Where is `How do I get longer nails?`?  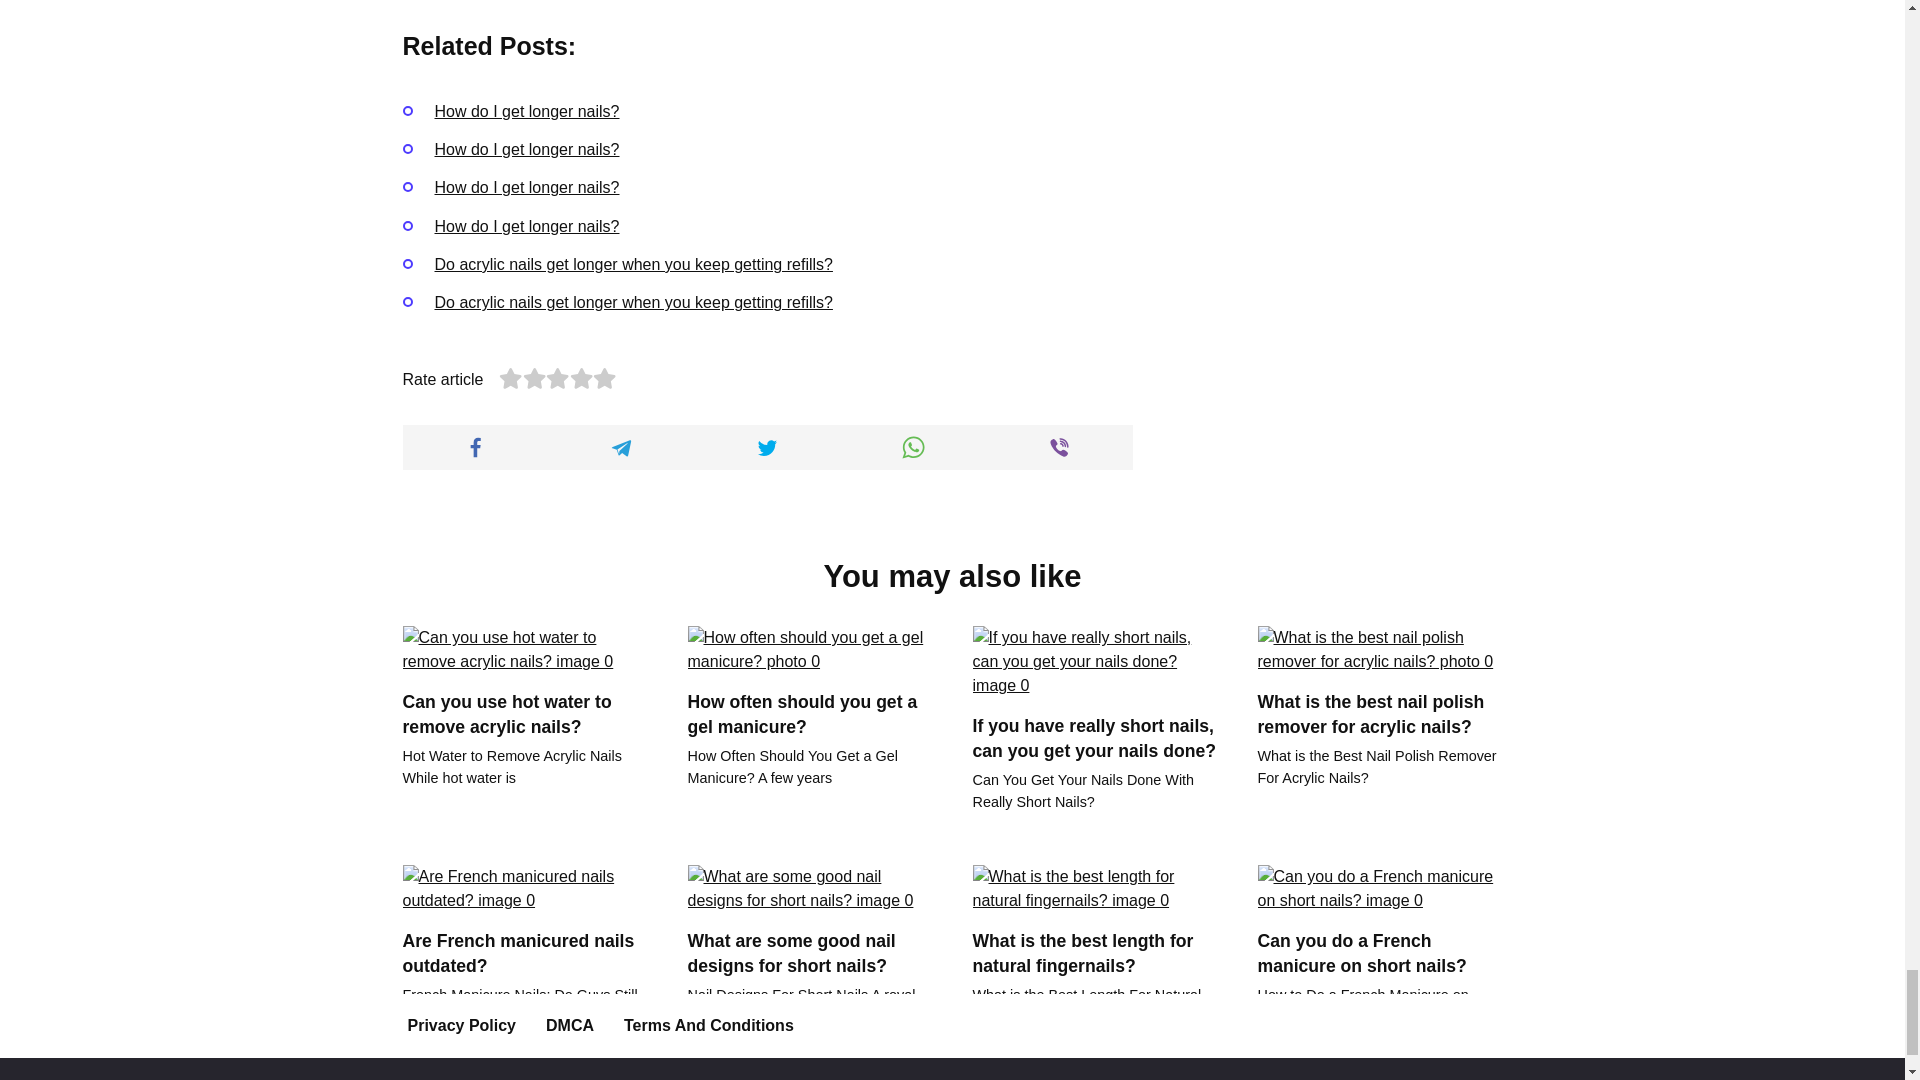
How do I get longer nails? is located at coordinates (526, 149).